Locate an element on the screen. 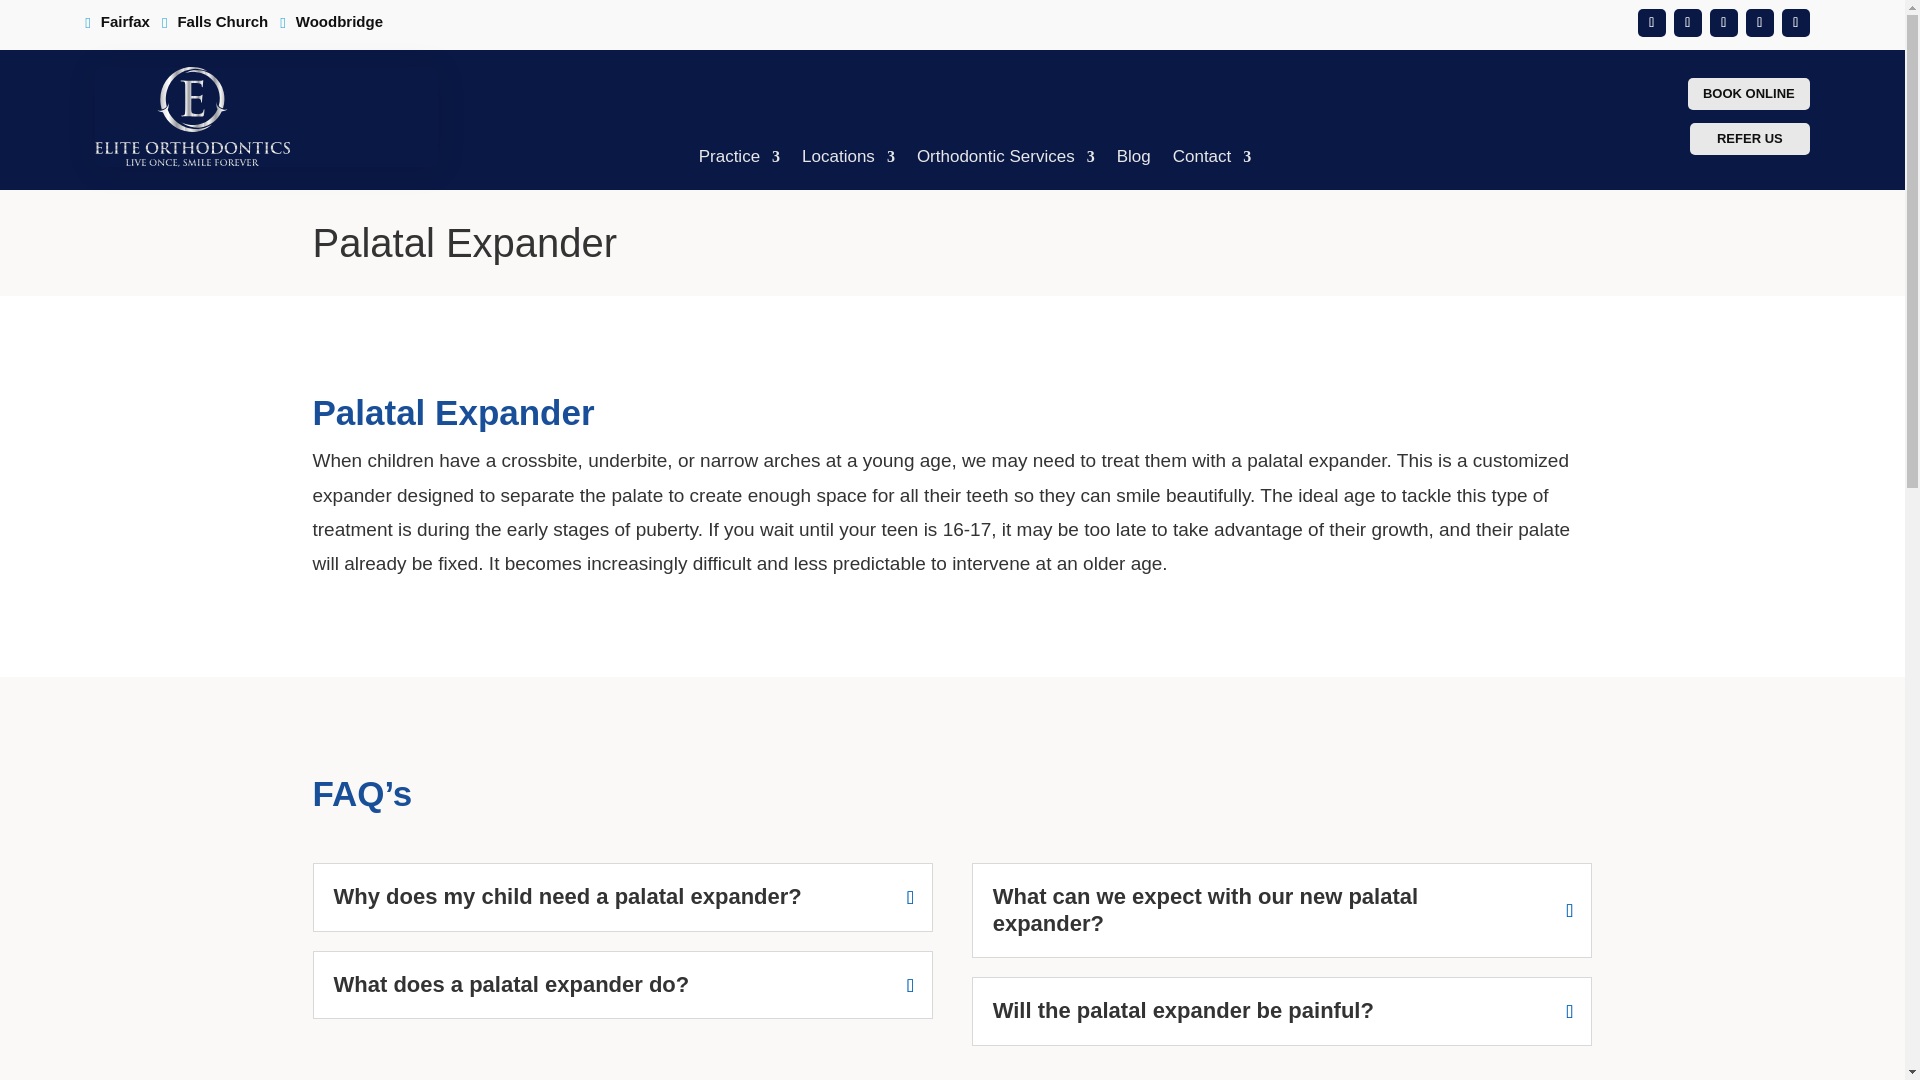  Falls Church is located at coordinates (220, 26).